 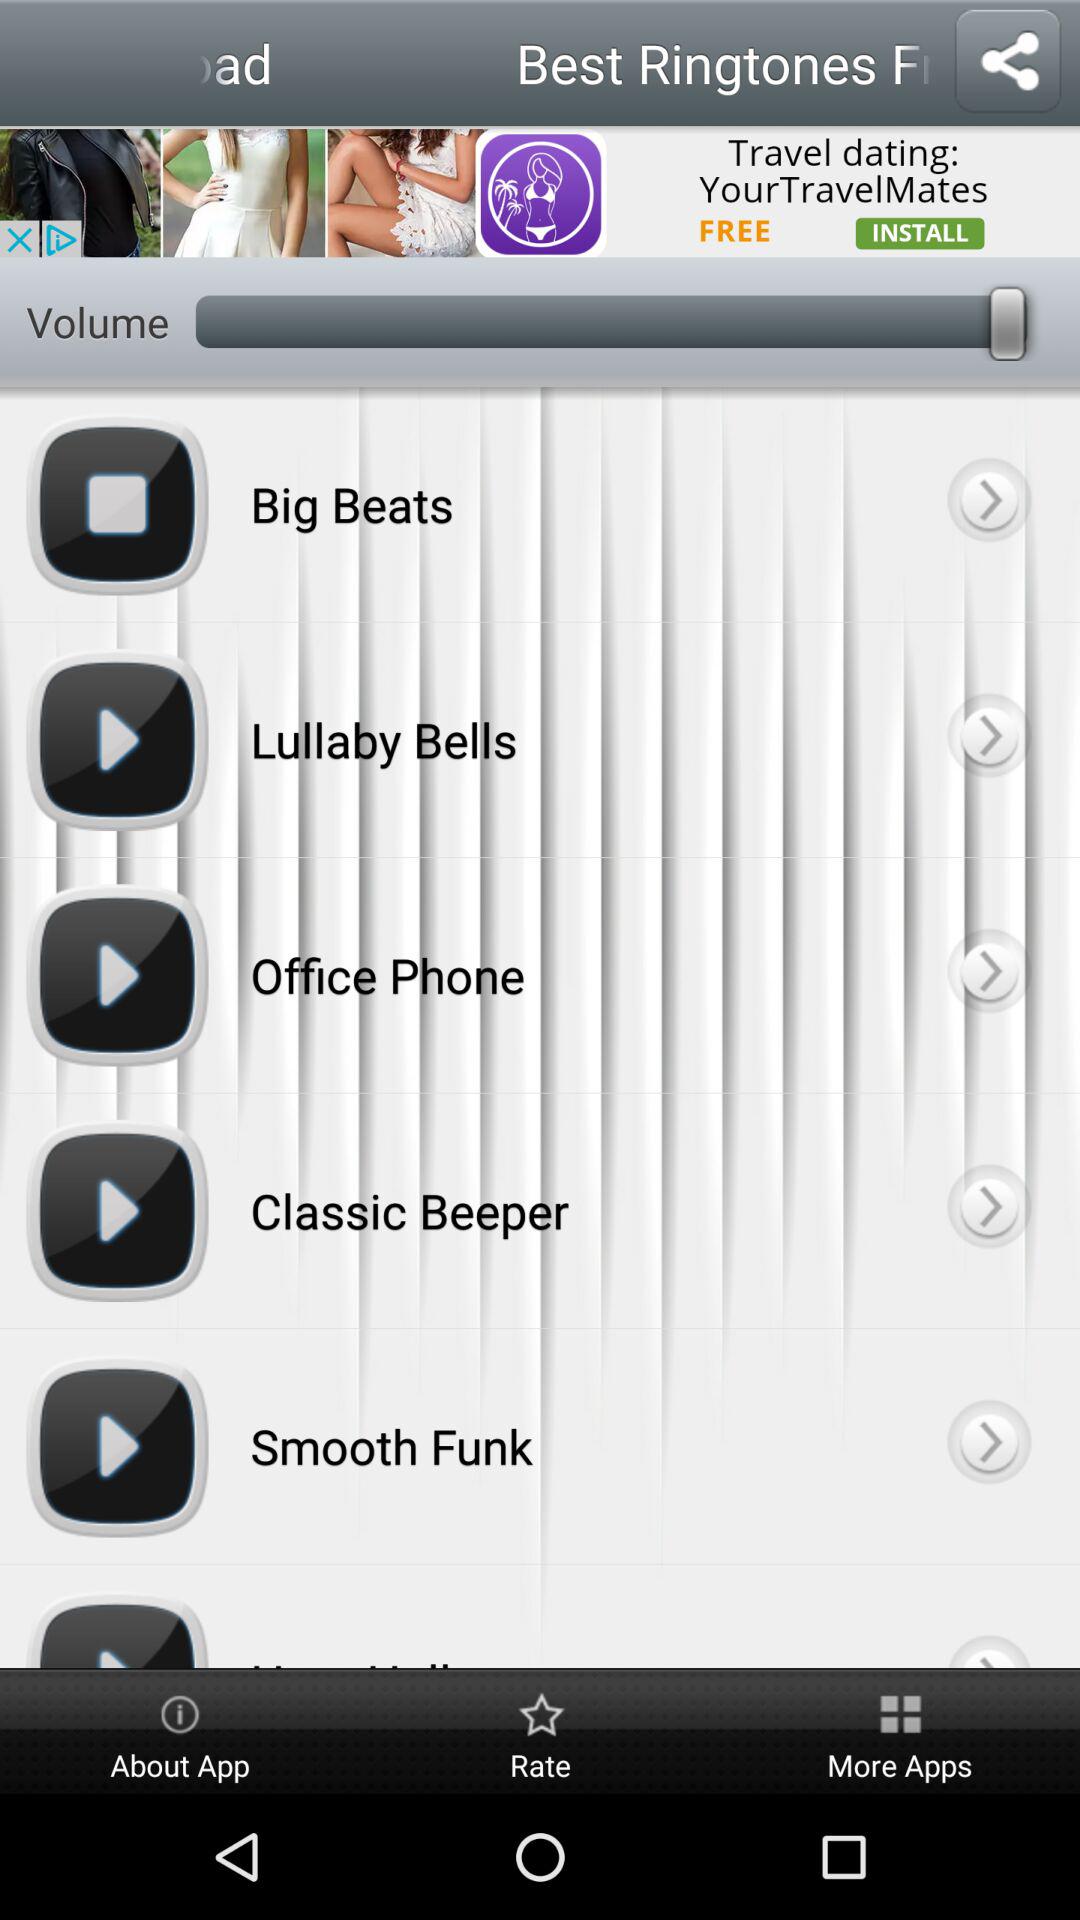 I want to click on go to next option, so click(x=988, y=740).